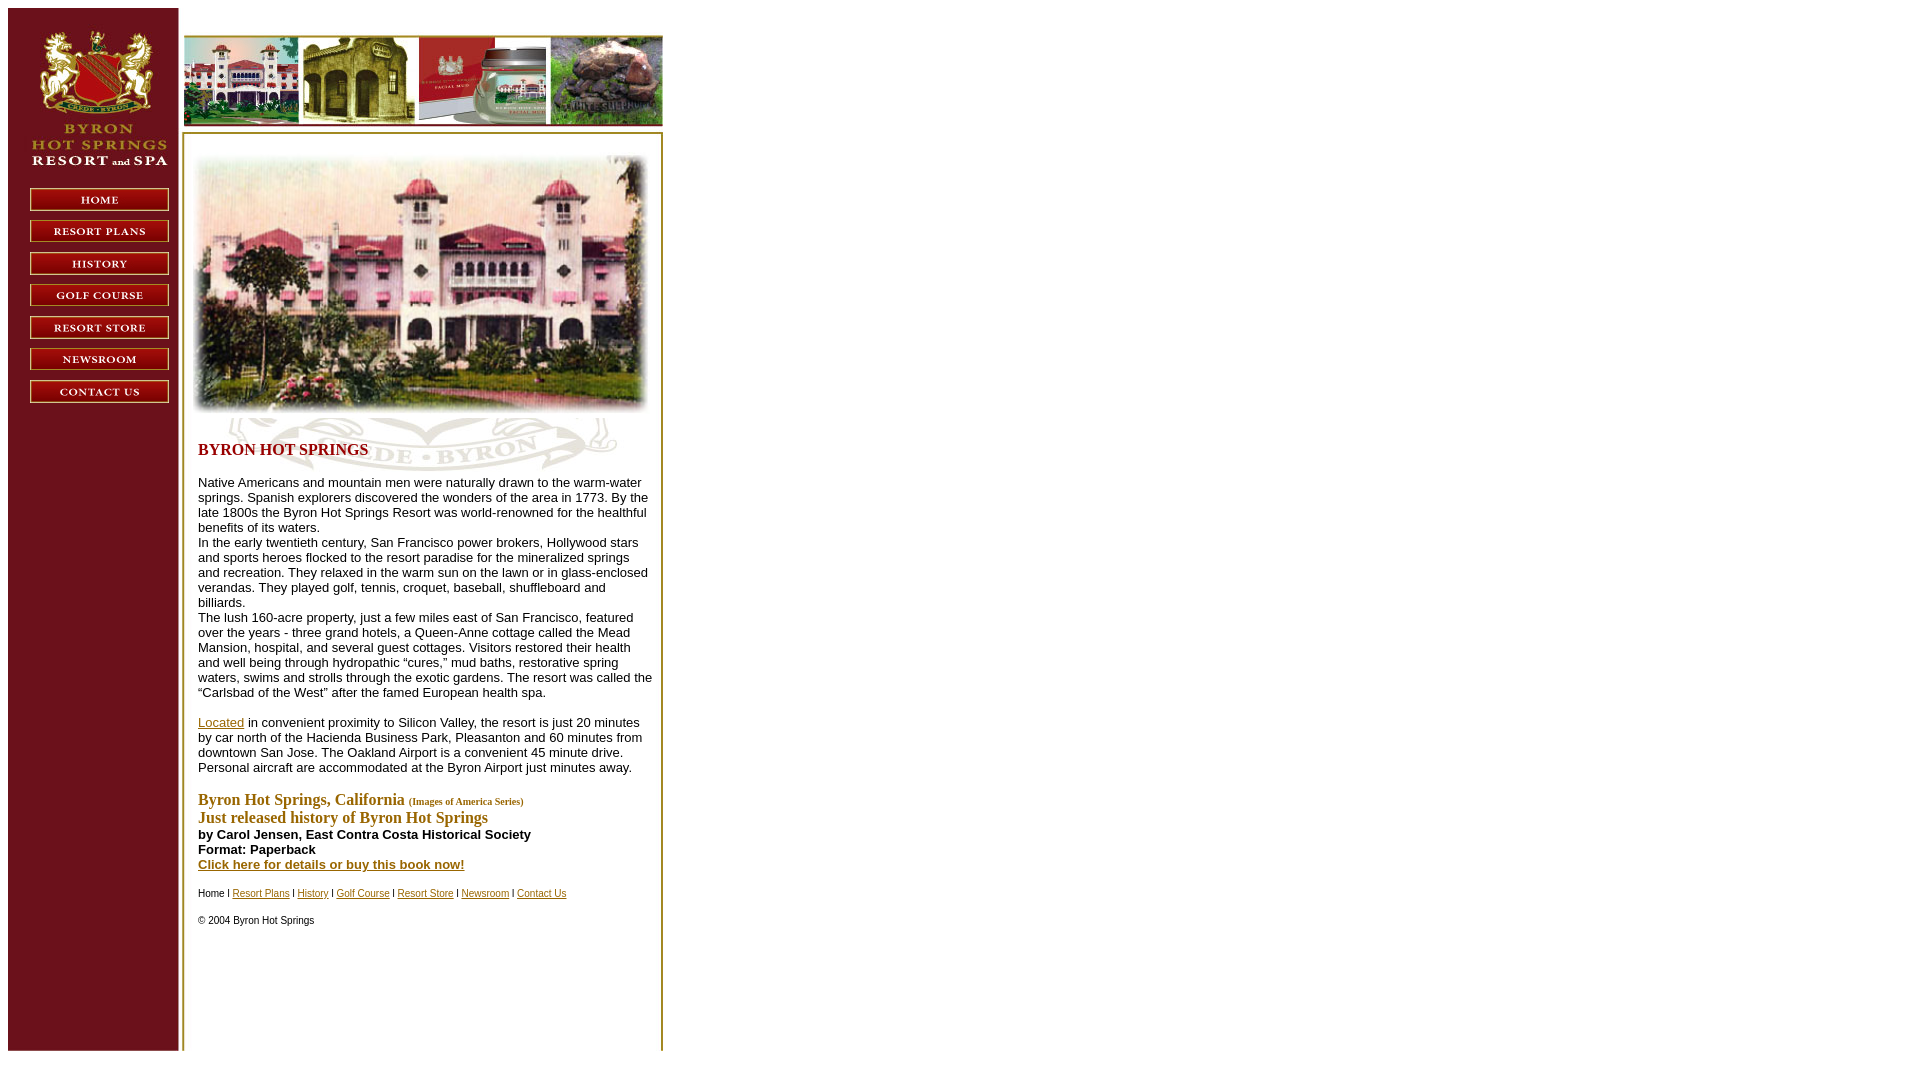  I want to click on Resort Store, so click(425, 892).